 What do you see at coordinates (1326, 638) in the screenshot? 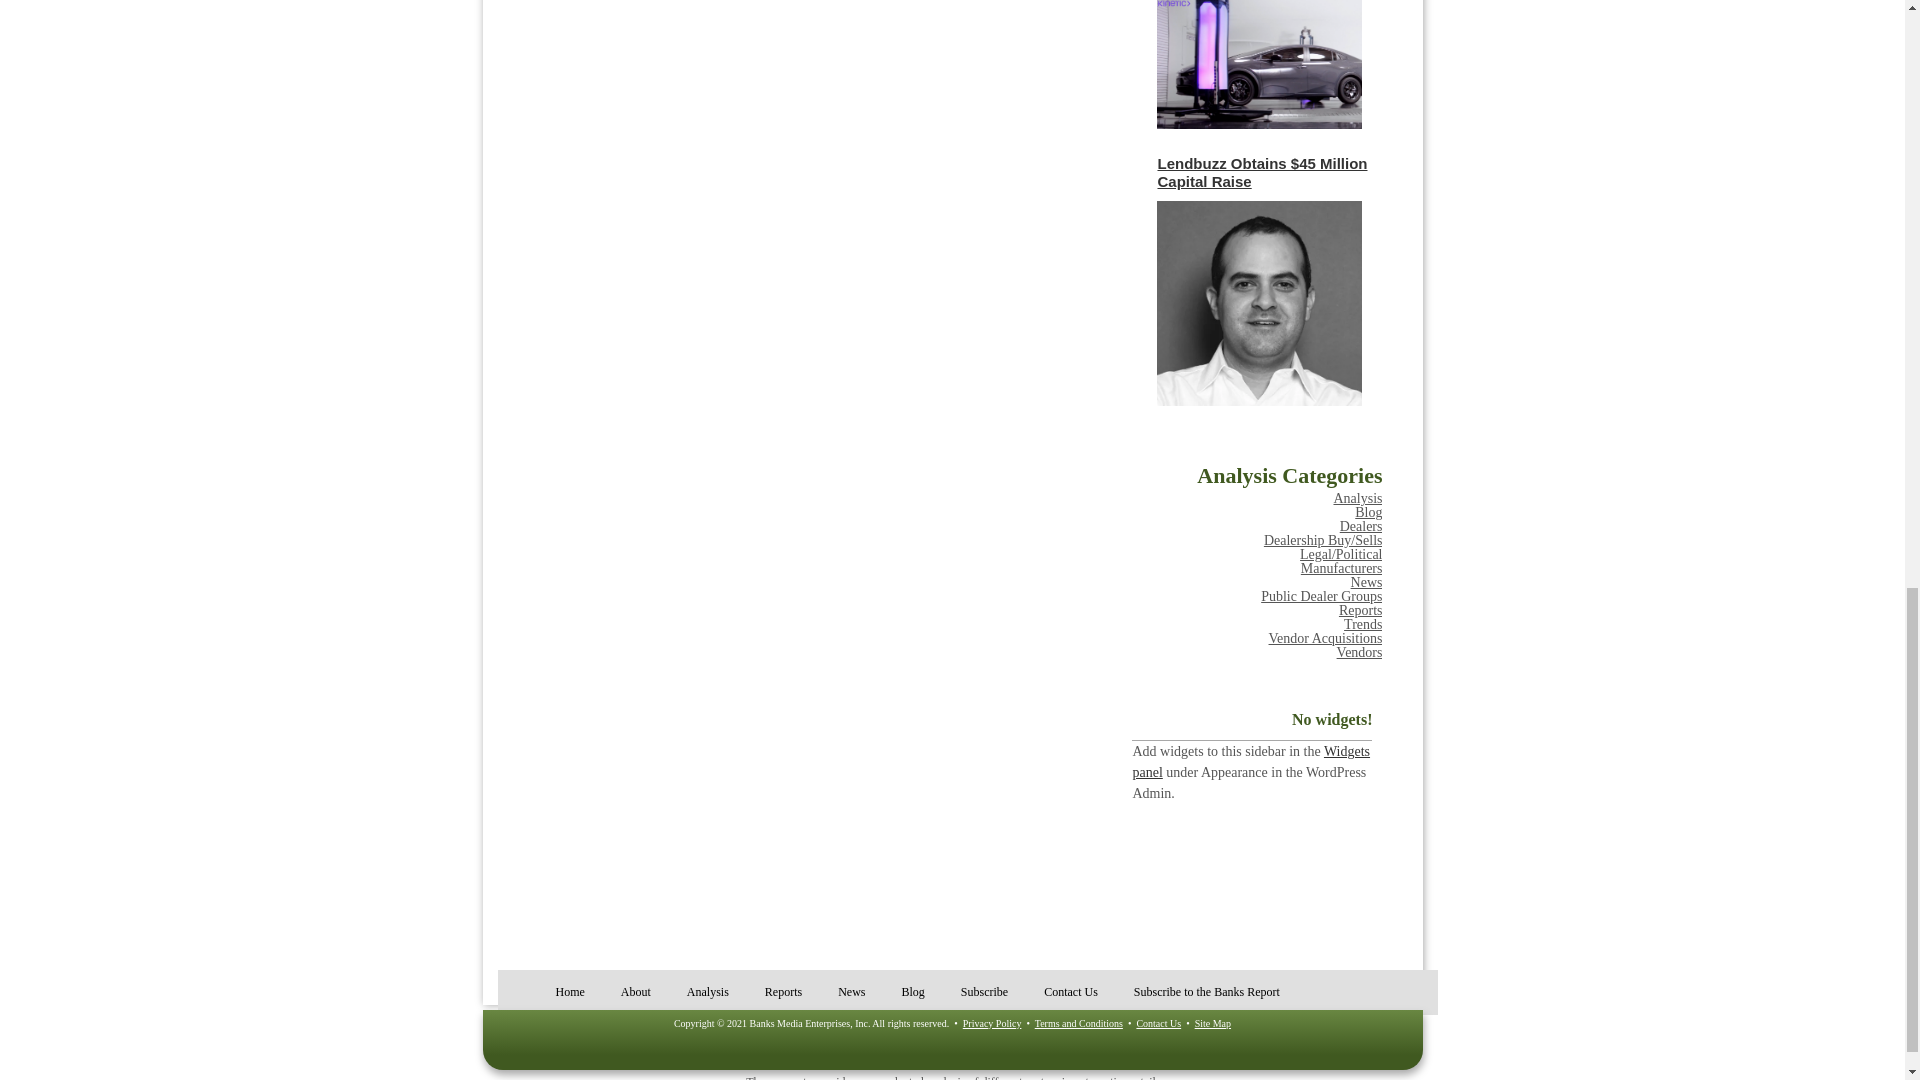
I see `Vendor Acquisitions` at bounding box center [1326, 638].